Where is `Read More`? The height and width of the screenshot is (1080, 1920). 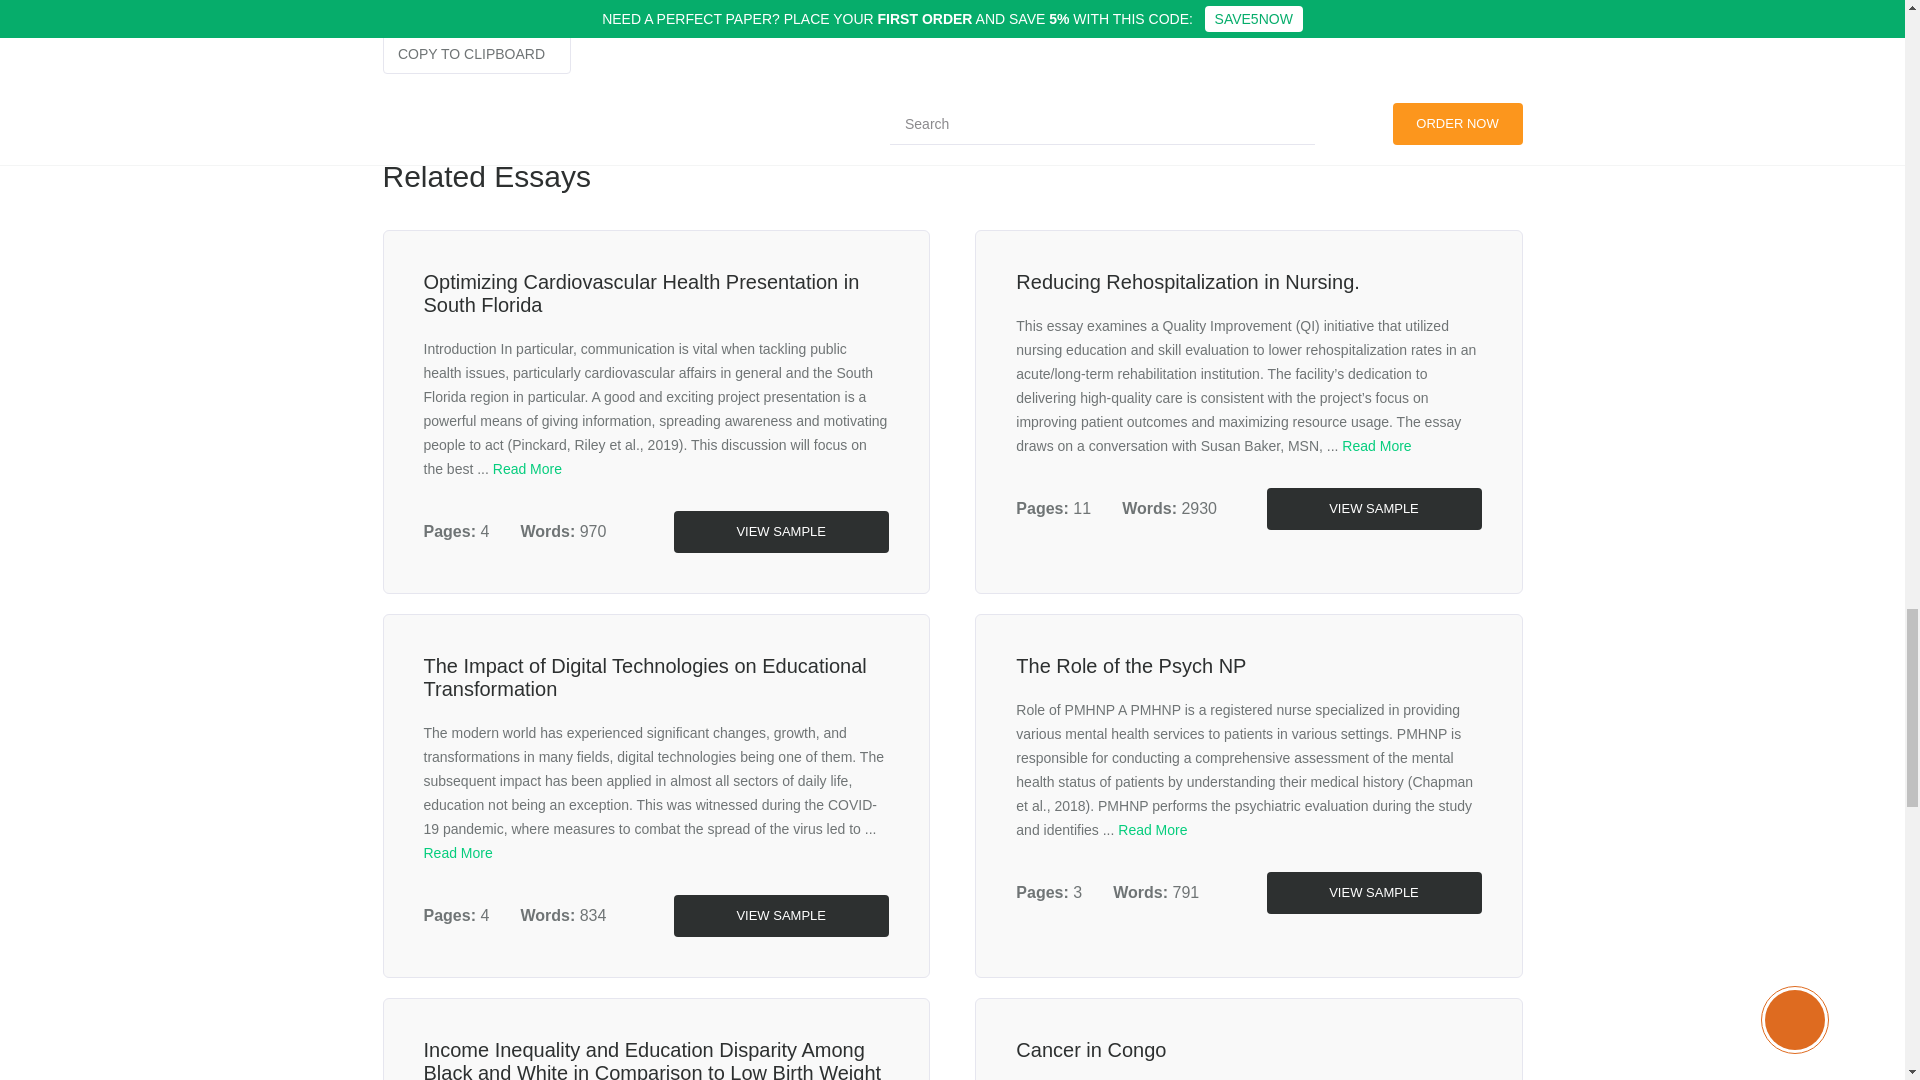
Read More is located at coordinates (458, 852).